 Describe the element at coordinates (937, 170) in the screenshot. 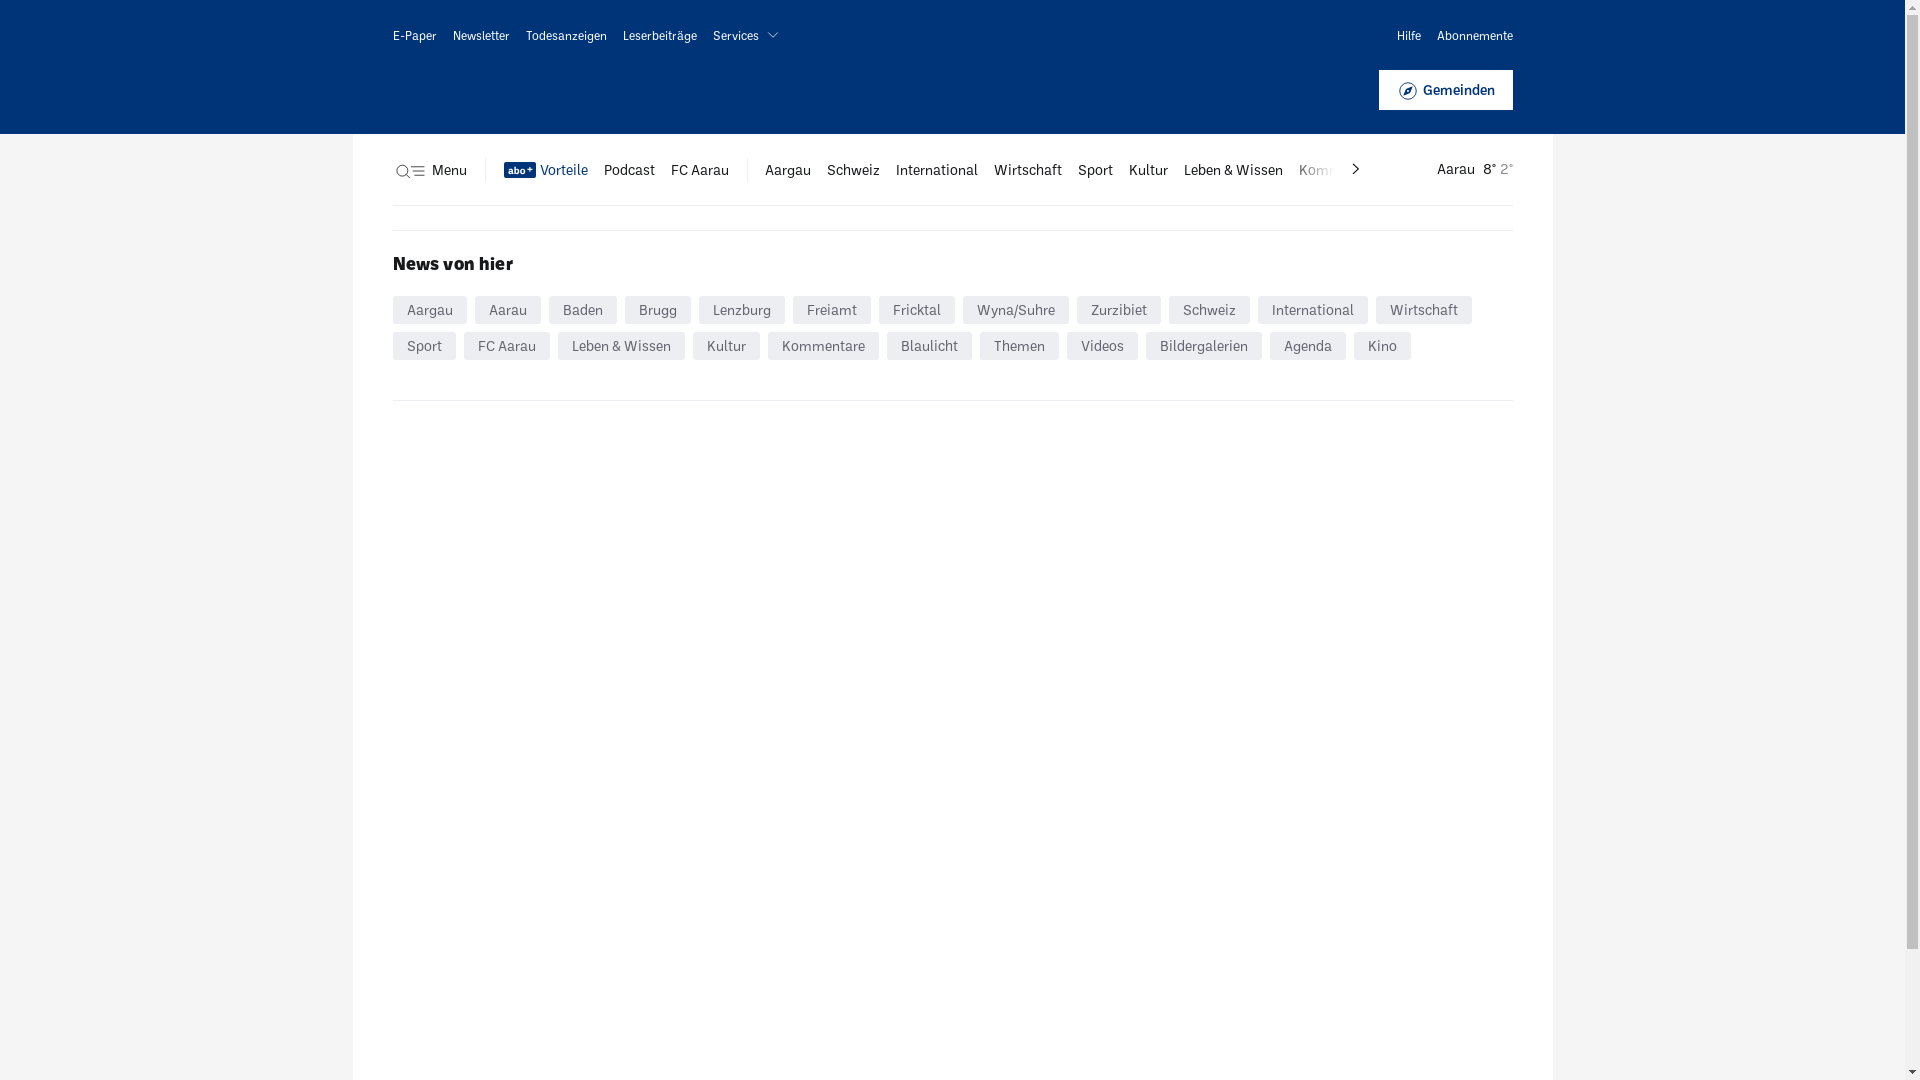

I see `International` at that location.